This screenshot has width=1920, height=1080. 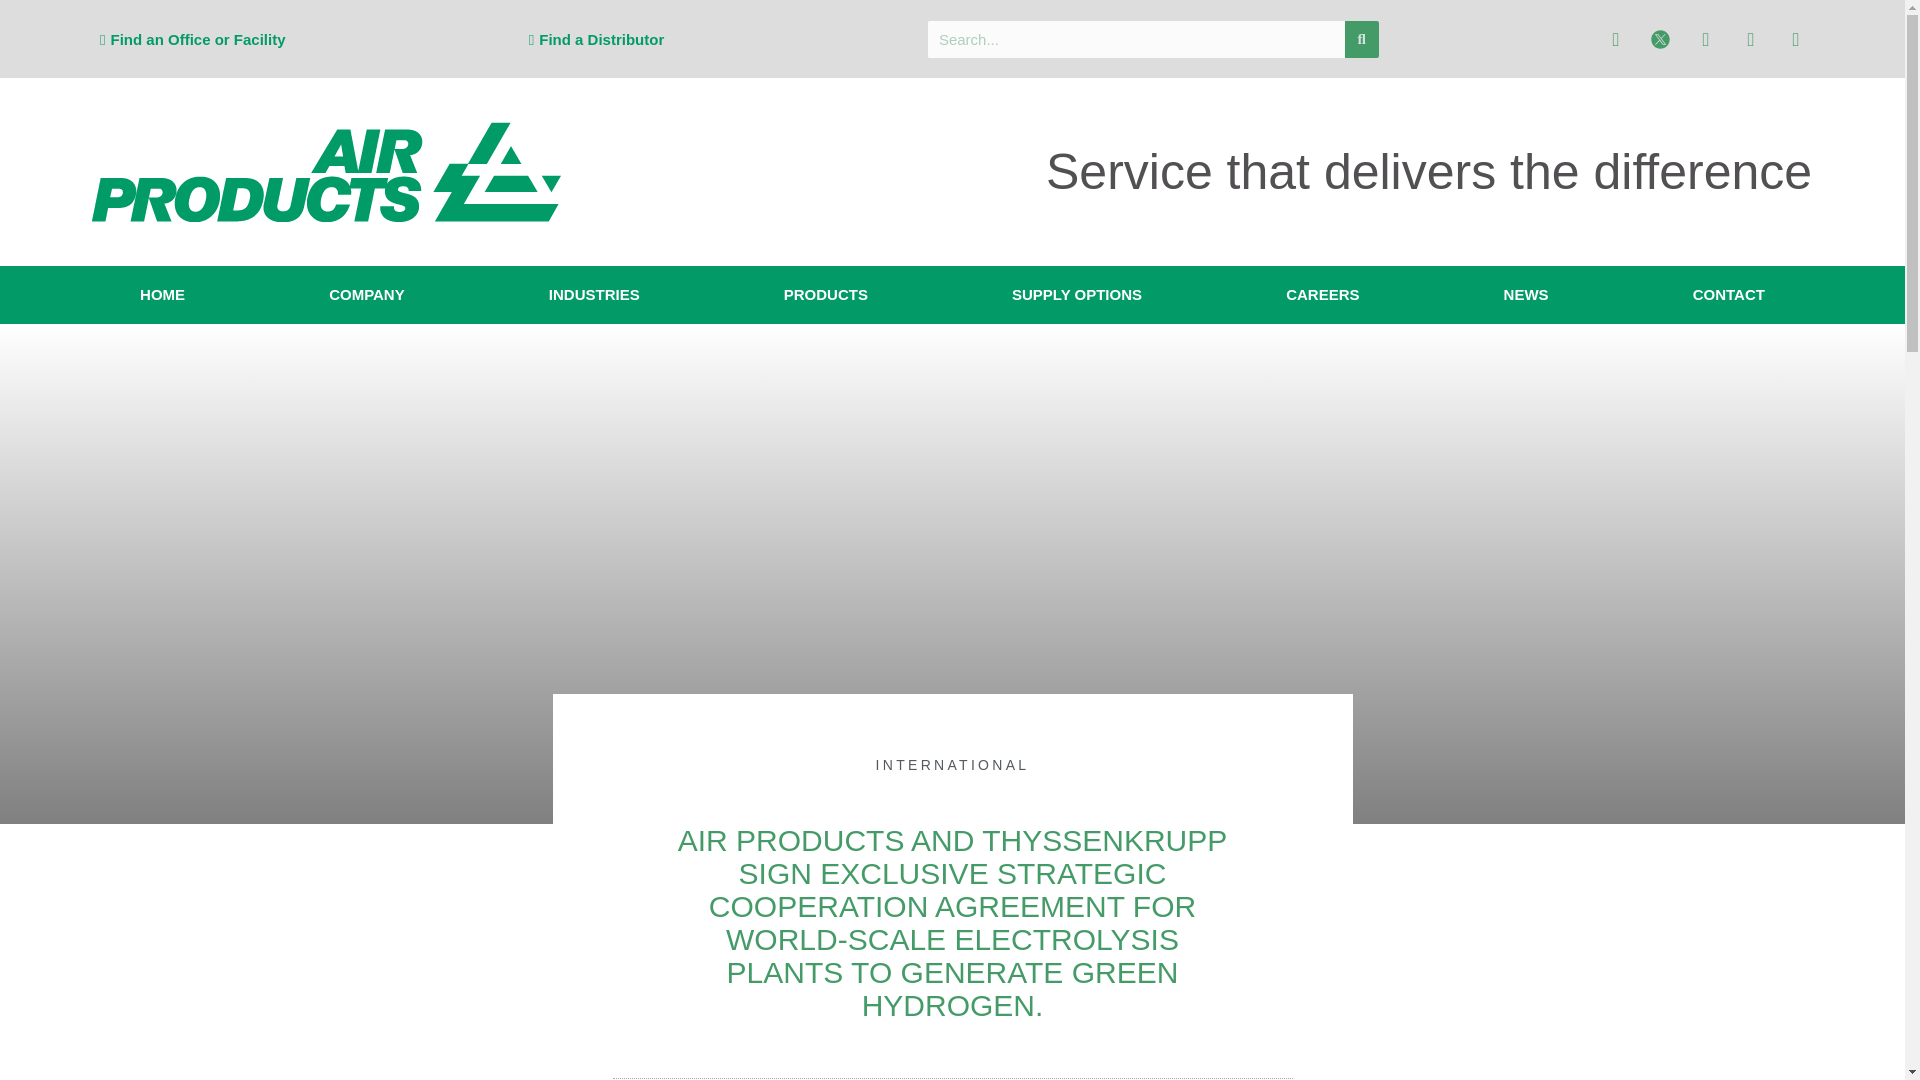 I want to click on Find an Office or Facility, so click(x=192, y=40).